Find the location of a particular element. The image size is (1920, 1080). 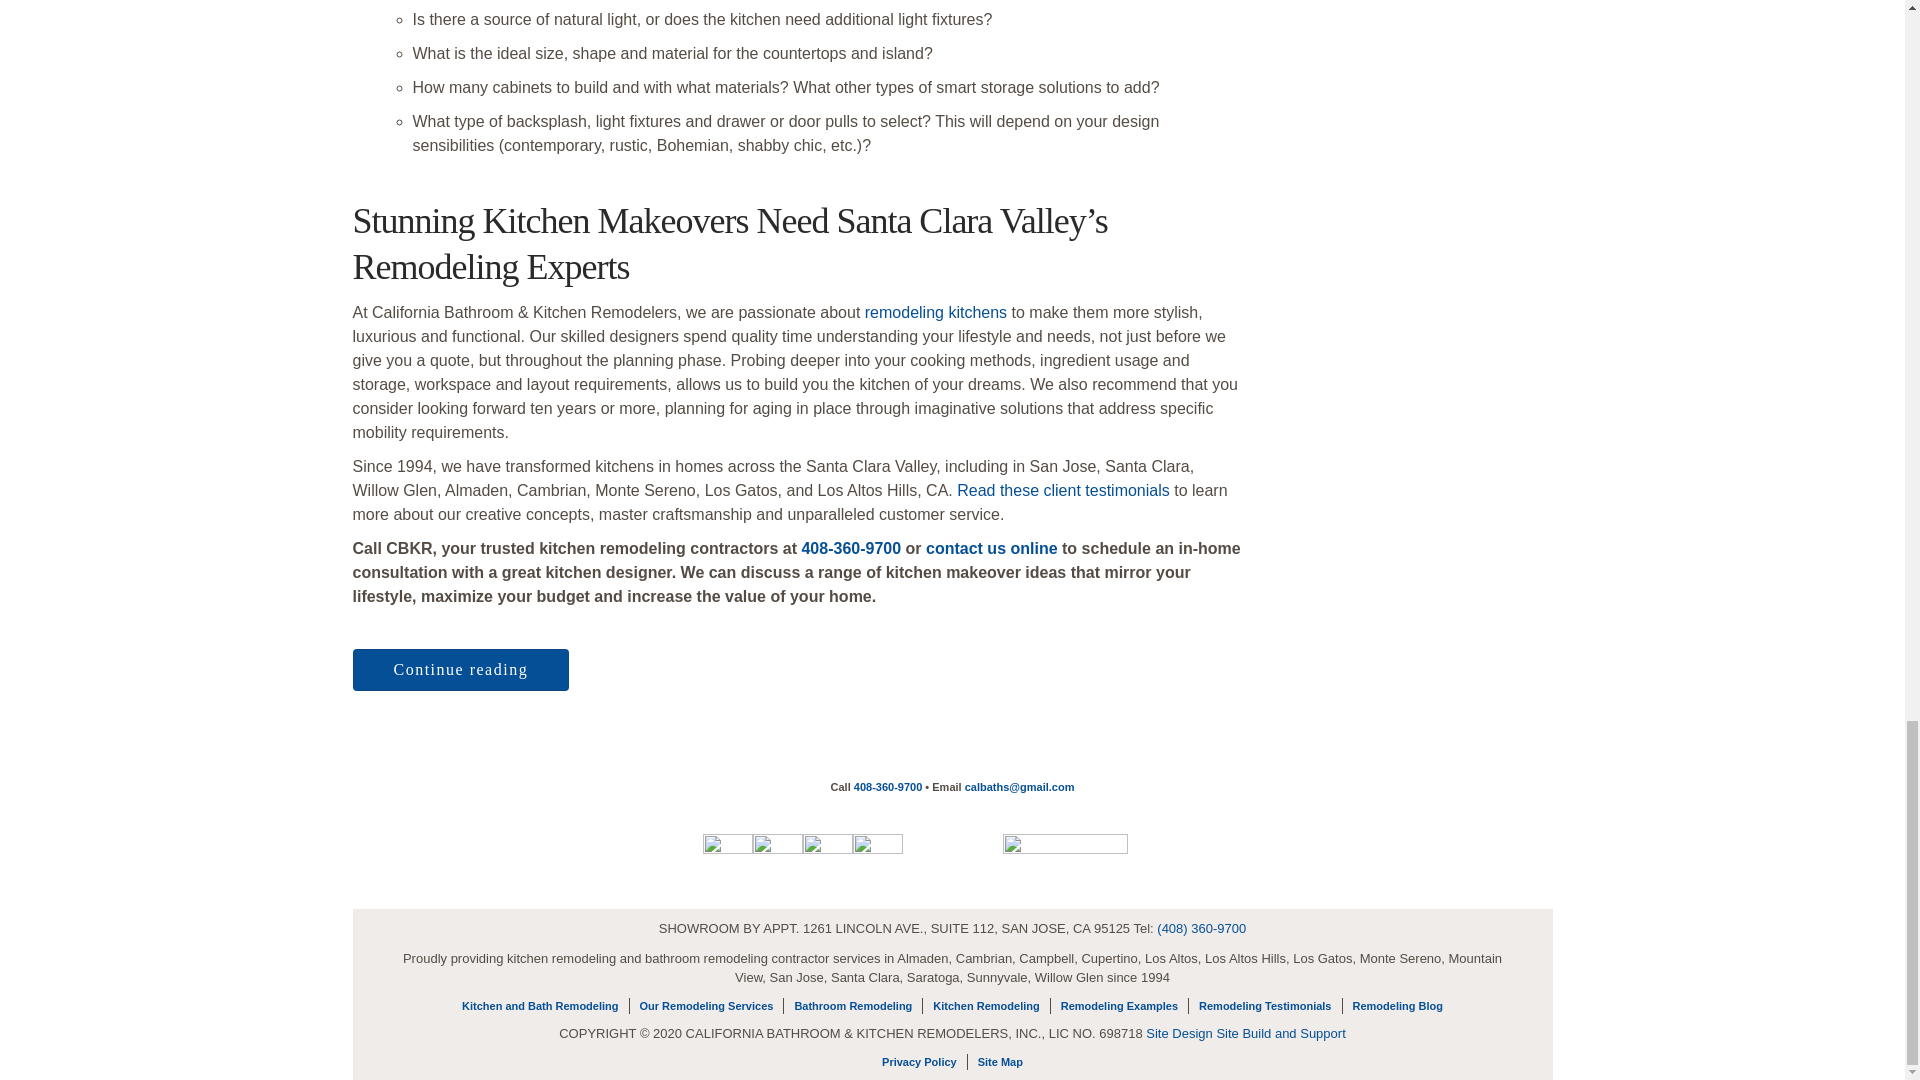

contact us online is located at coordinates (991, 548).